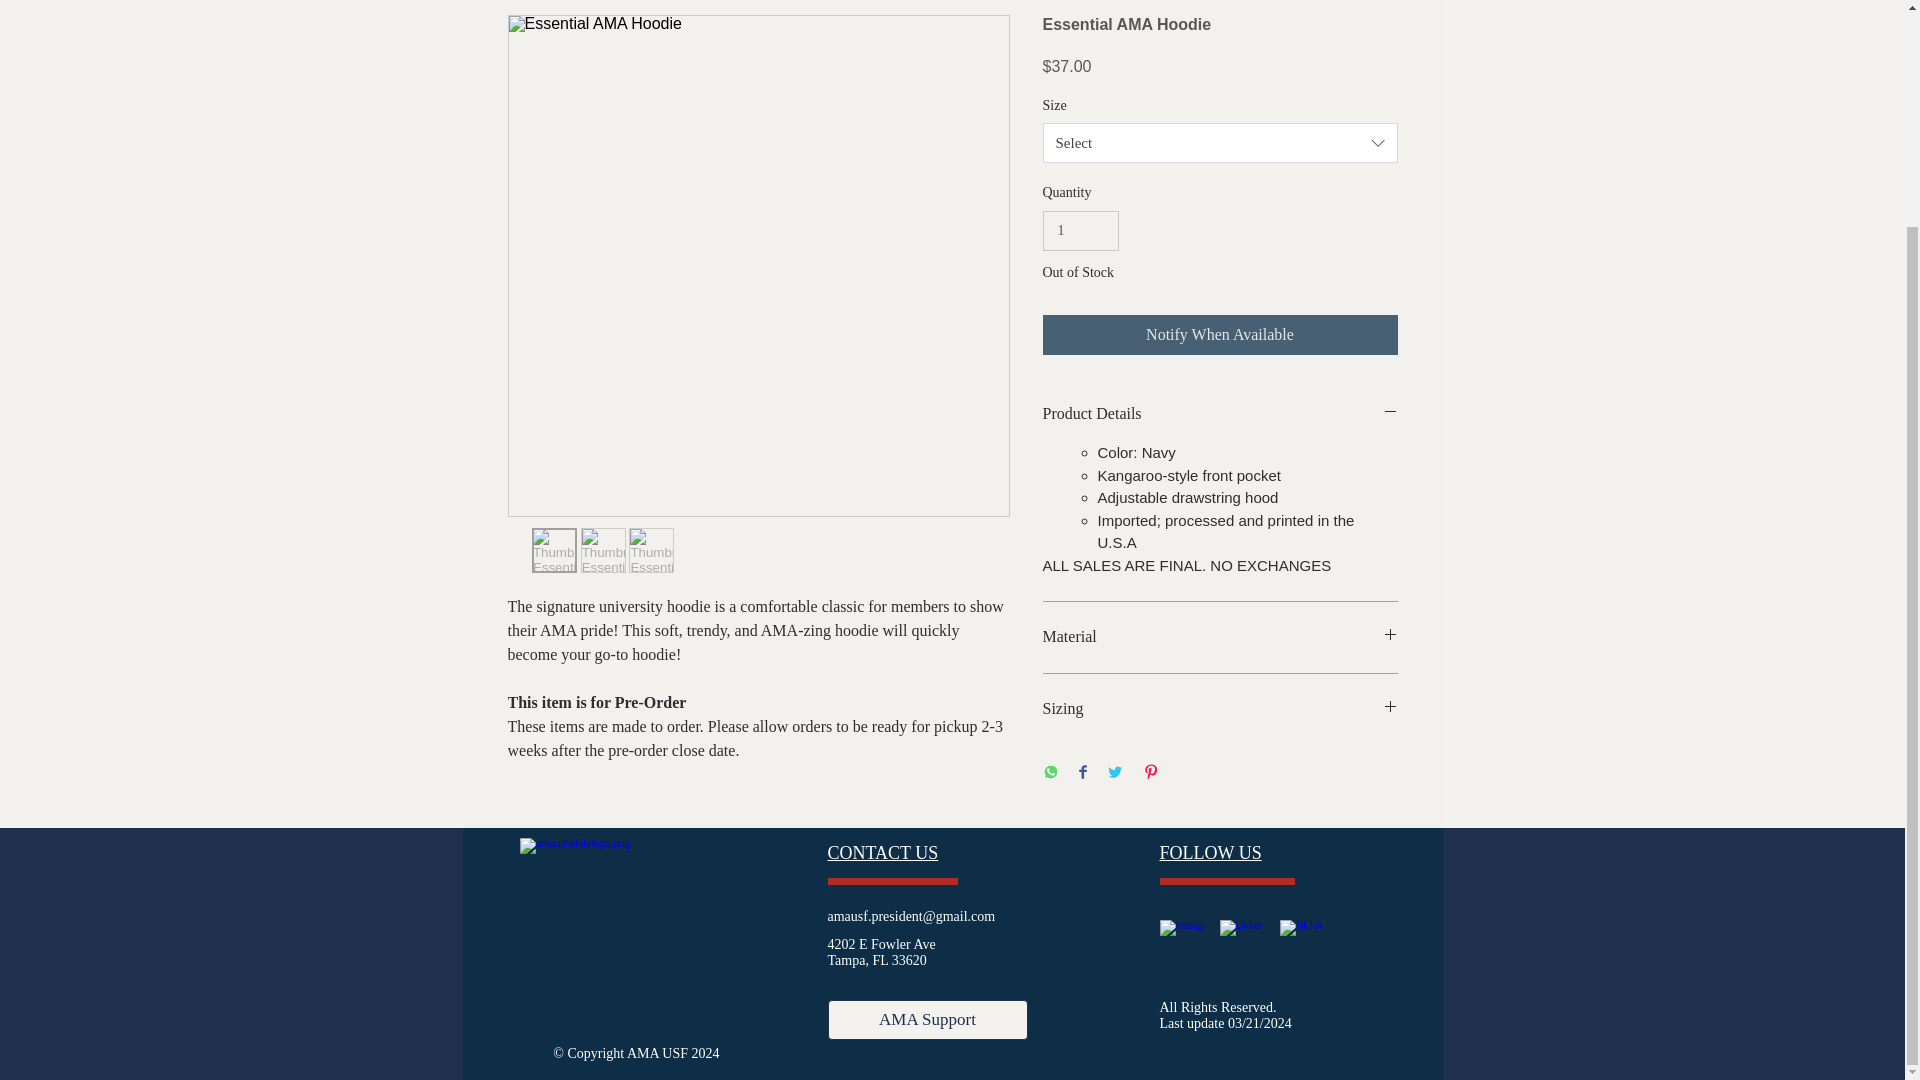 This screenshot has height=1080, width=1920. Describe the element at coordinates (1220, 414) in the screenshot. I see `Product Details` at that location.